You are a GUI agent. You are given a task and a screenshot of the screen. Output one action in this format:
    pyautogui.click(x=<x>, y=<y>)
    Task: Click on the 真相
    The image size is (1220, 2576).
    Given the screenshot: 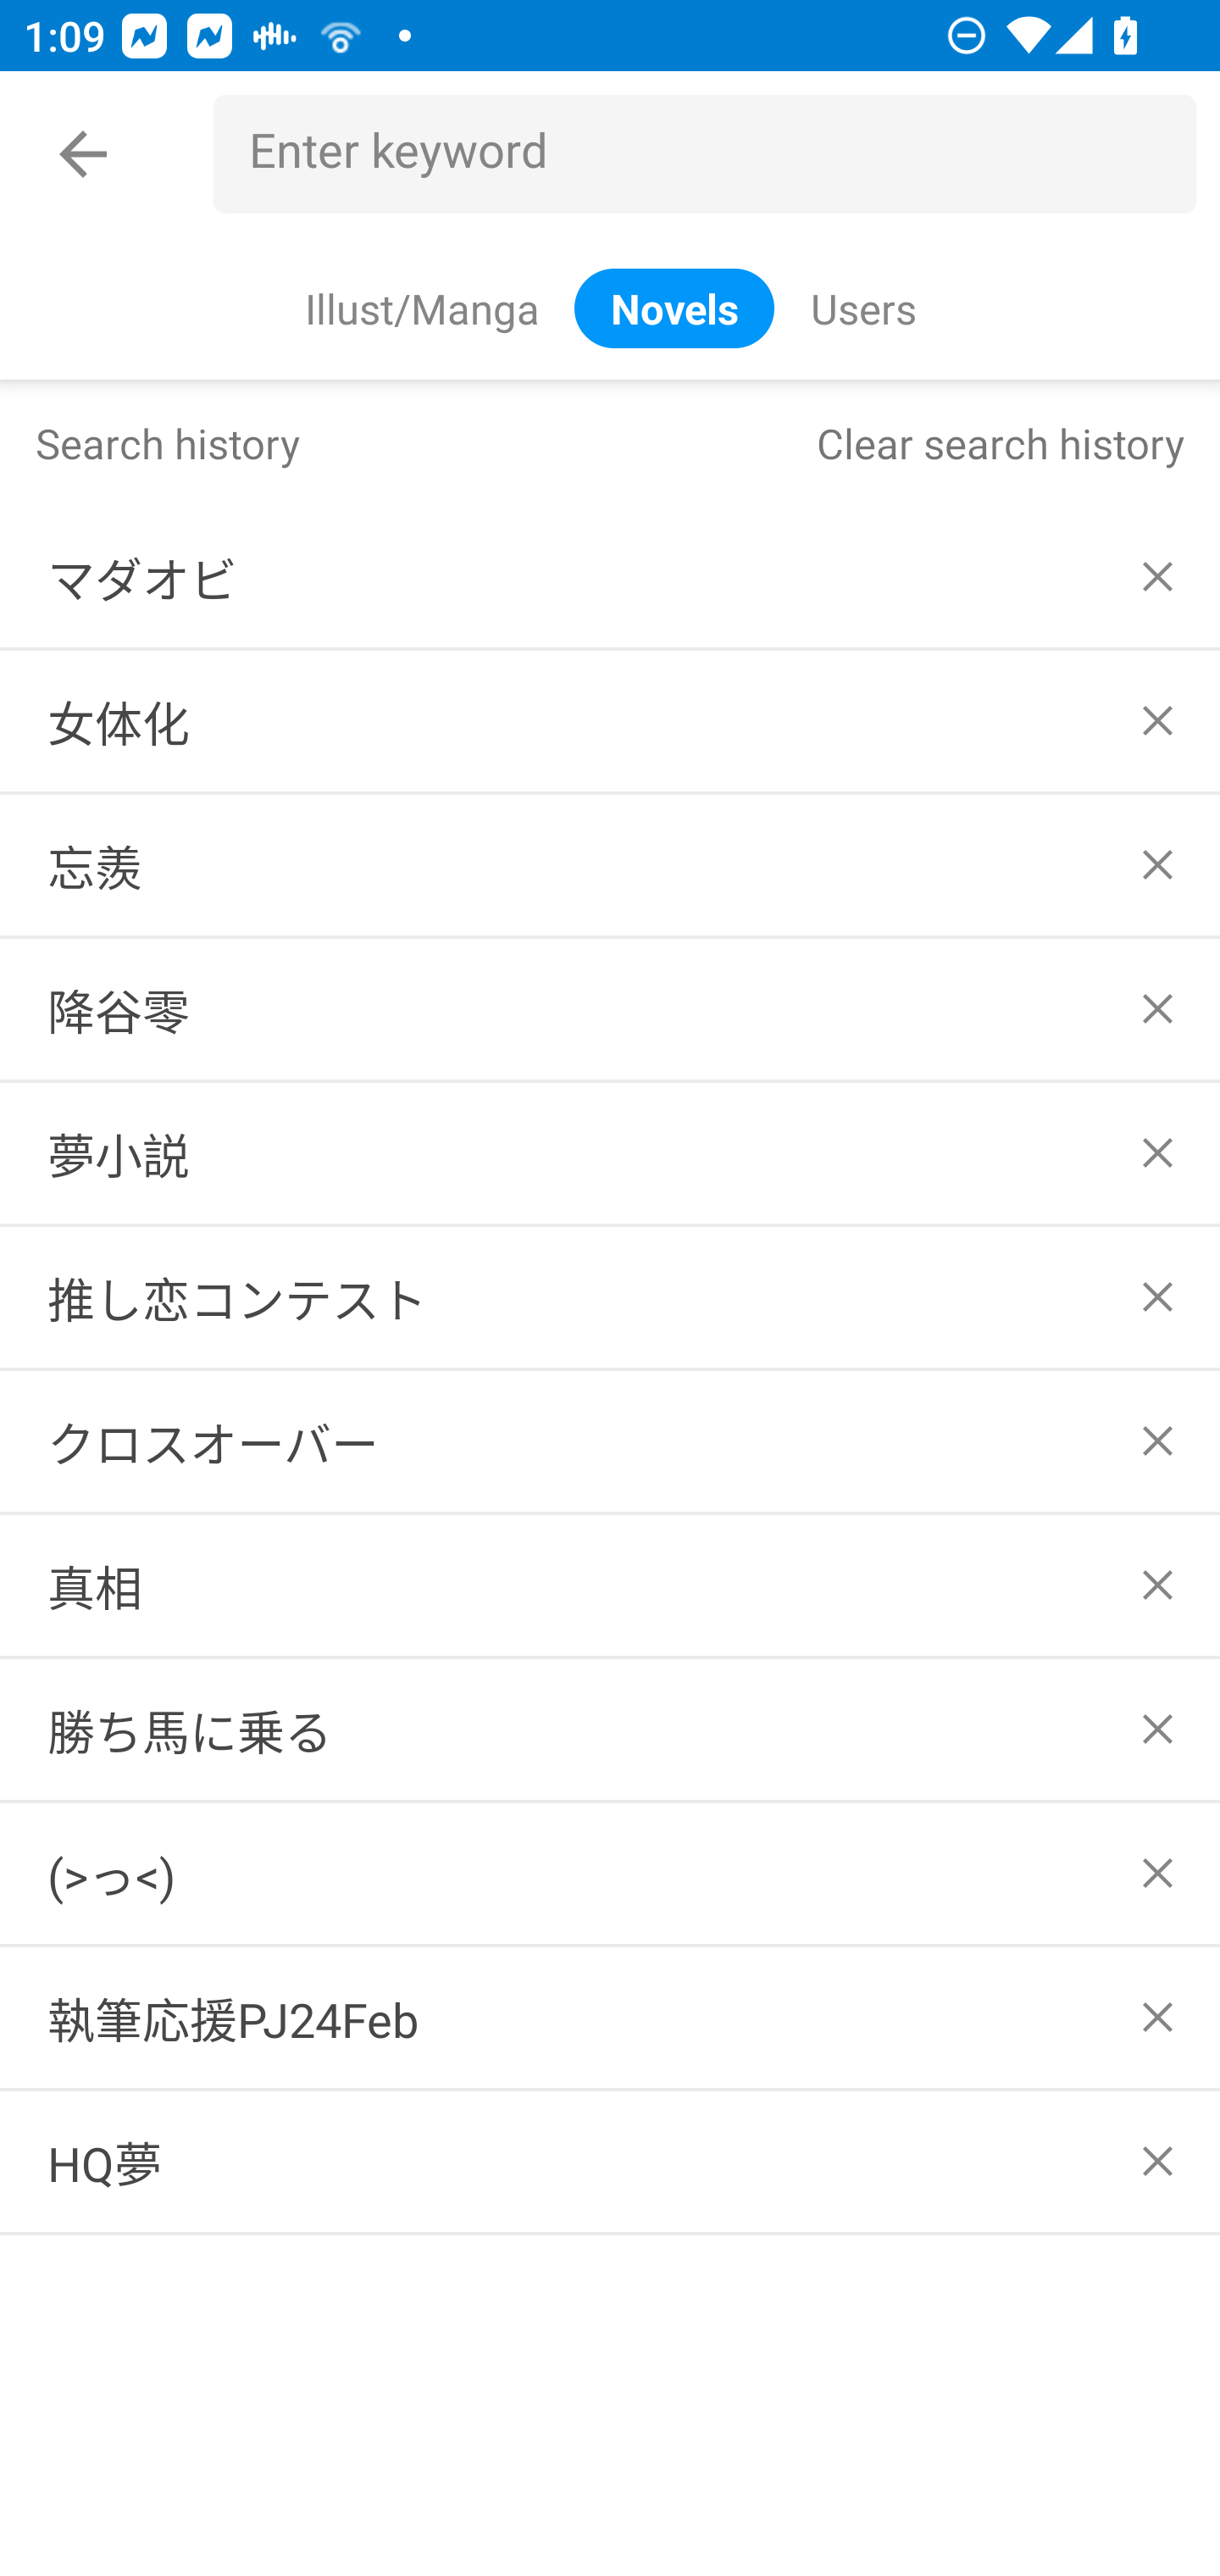 What is the action you would take?
    pyautogui.click(x=610, y=1585)
    